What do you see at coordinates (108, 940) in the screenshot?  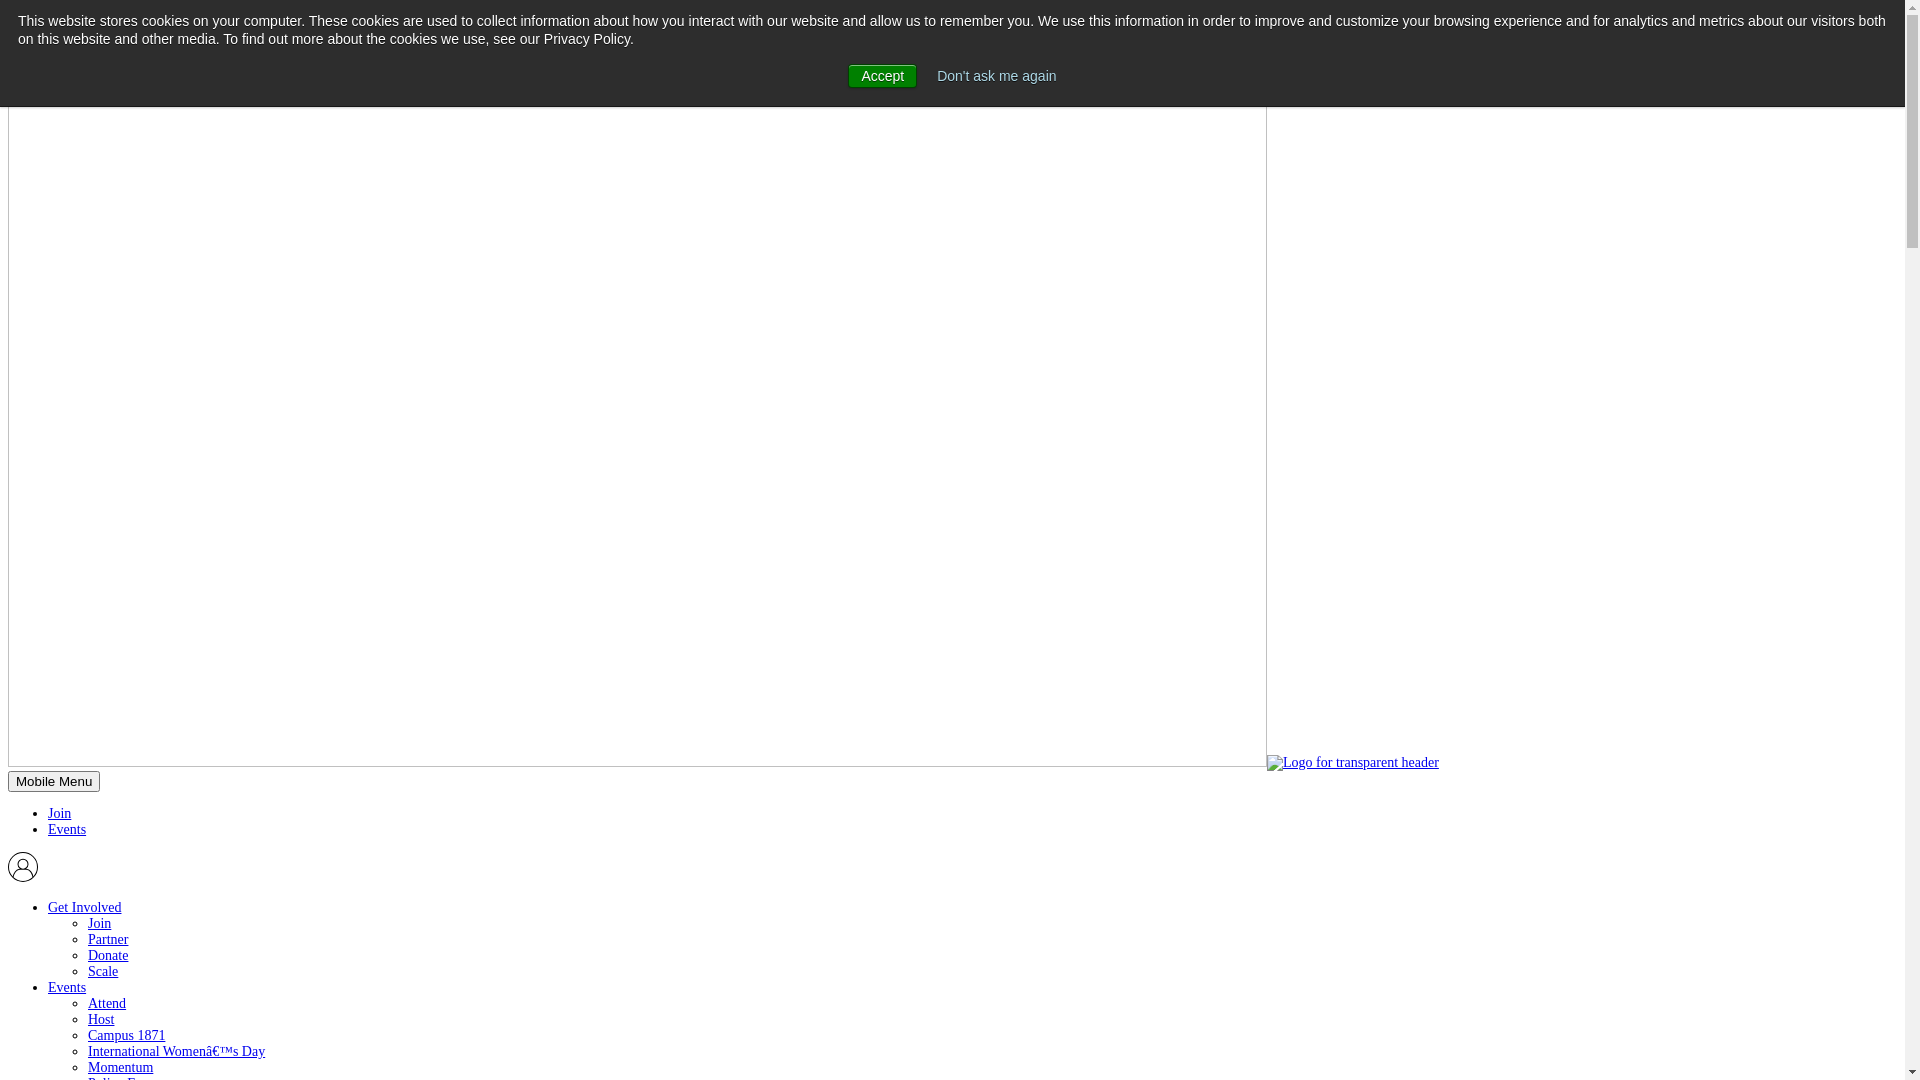 I see `Partner` at bounding box center [108, 940].